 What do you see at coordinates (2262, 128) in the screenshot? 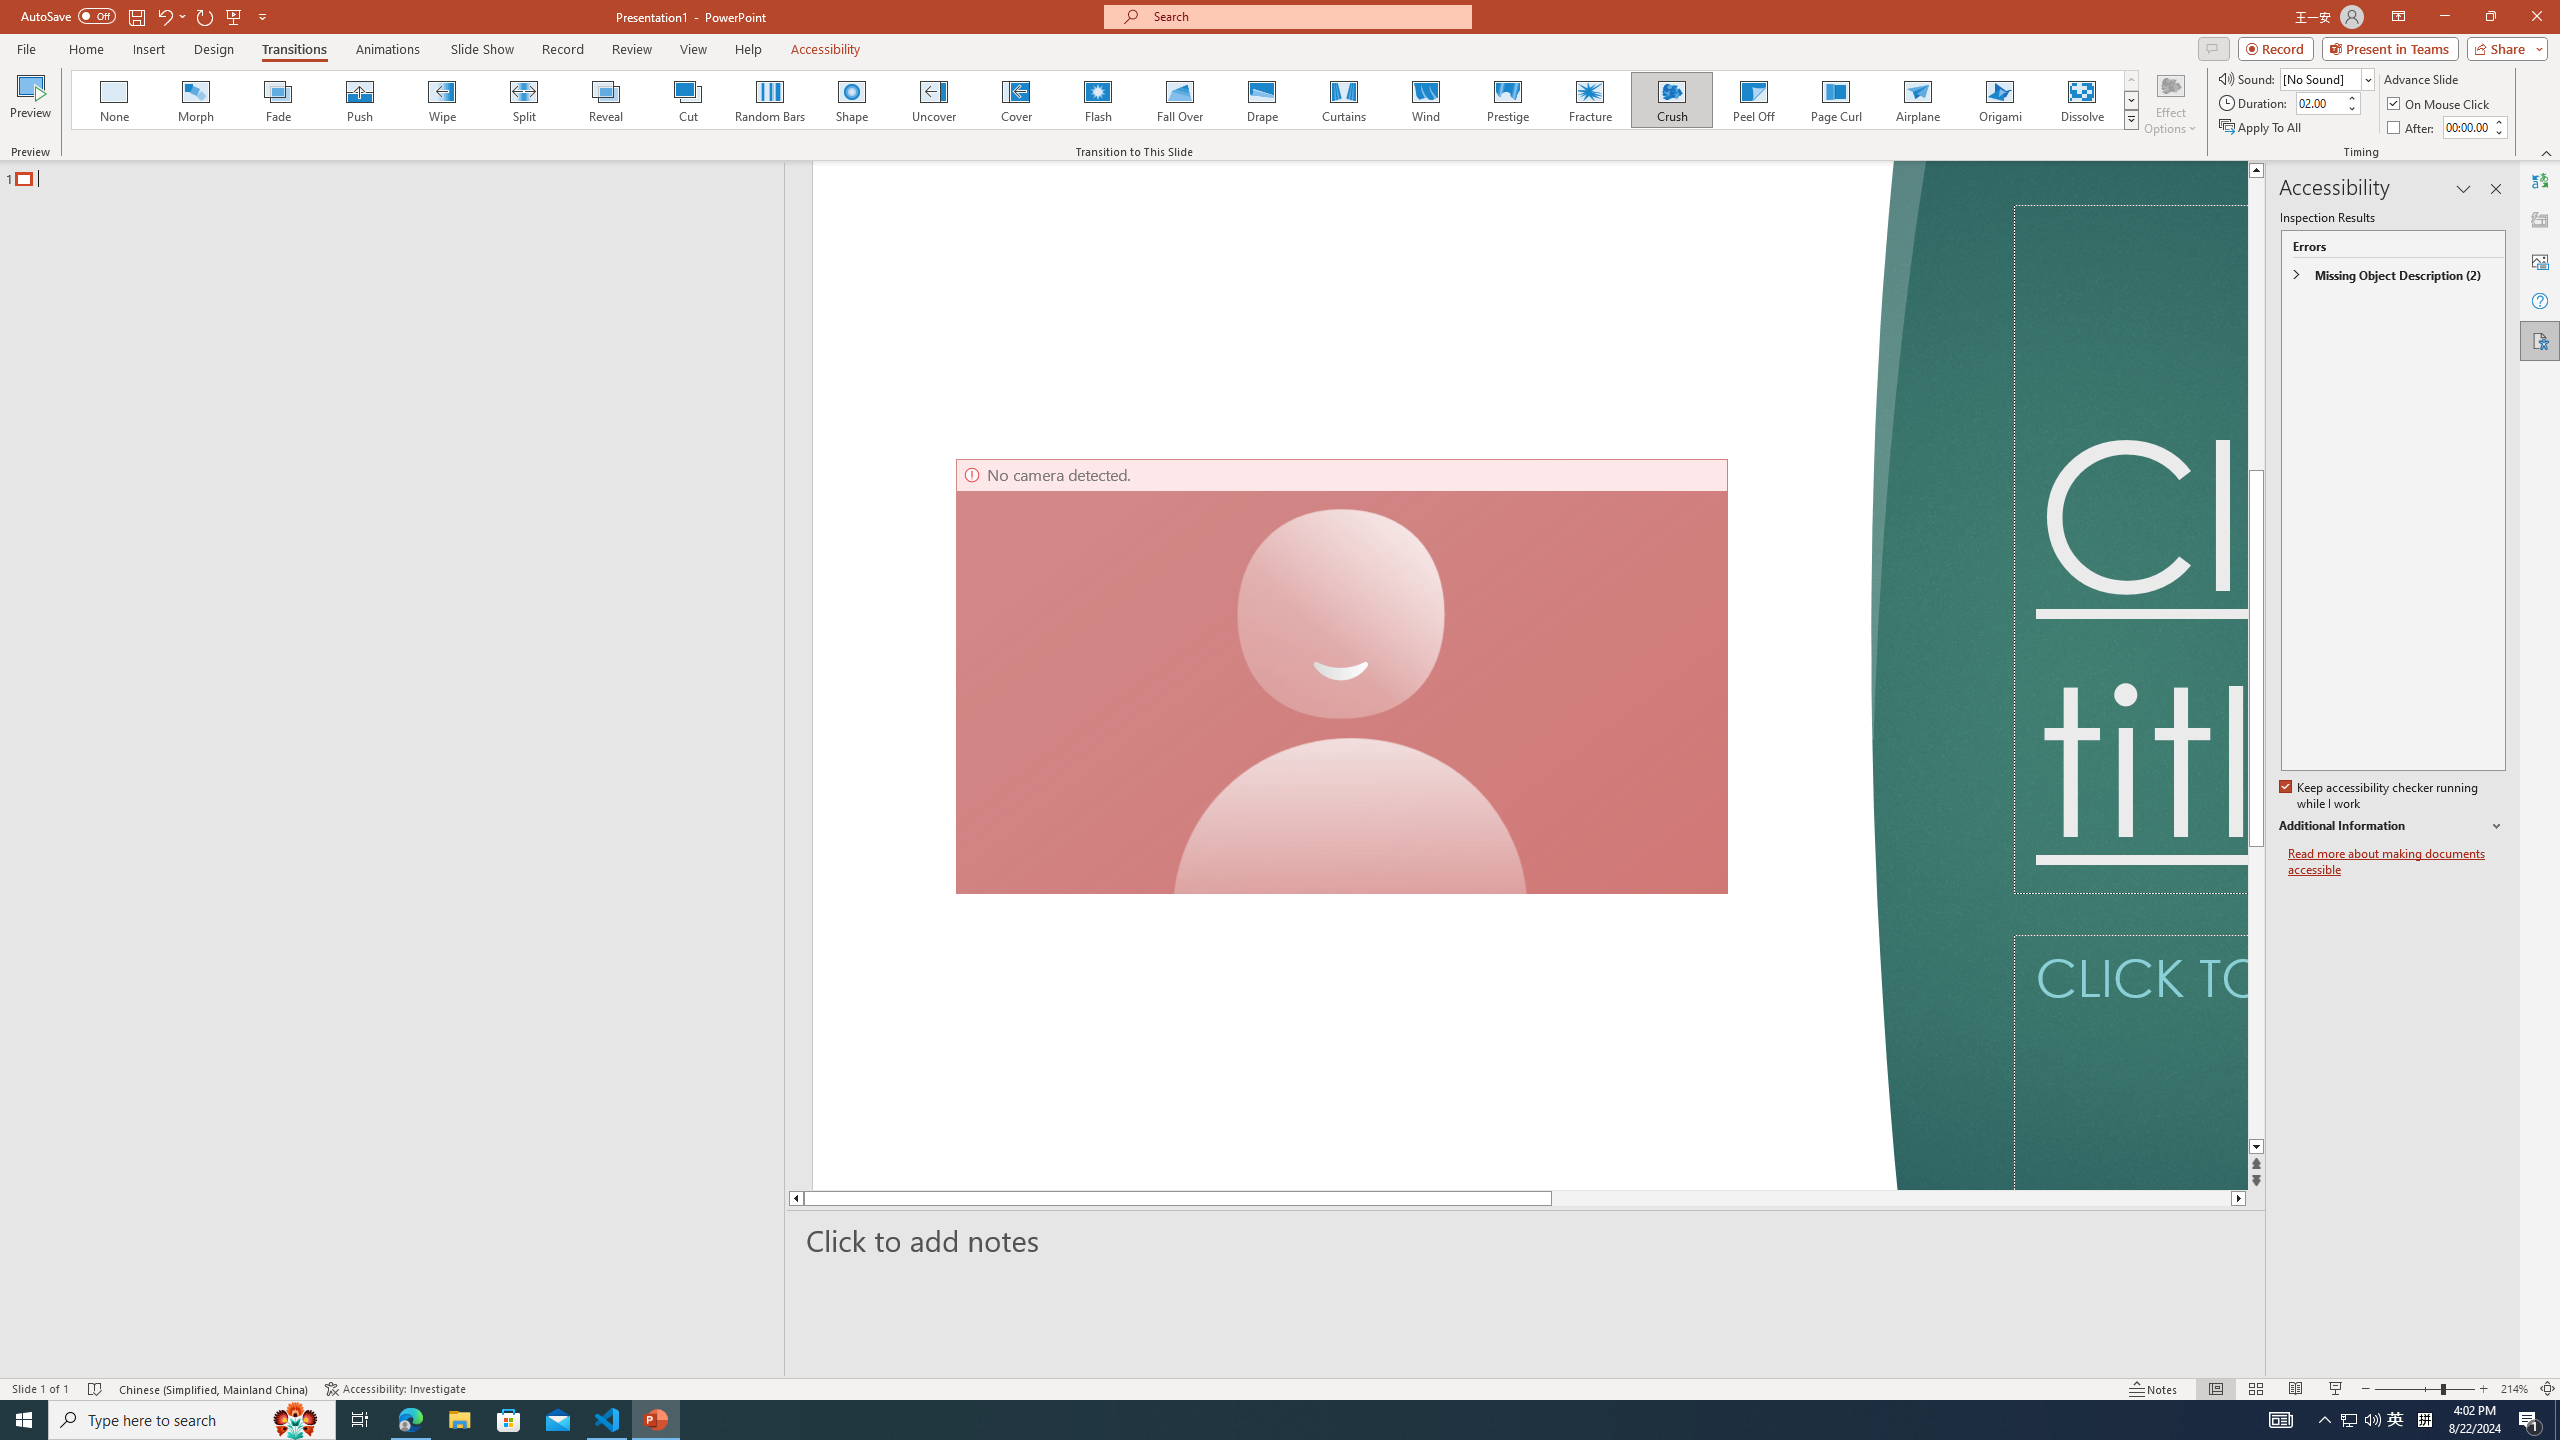
I see `Apply To All` at bounding box center [2262, 128].